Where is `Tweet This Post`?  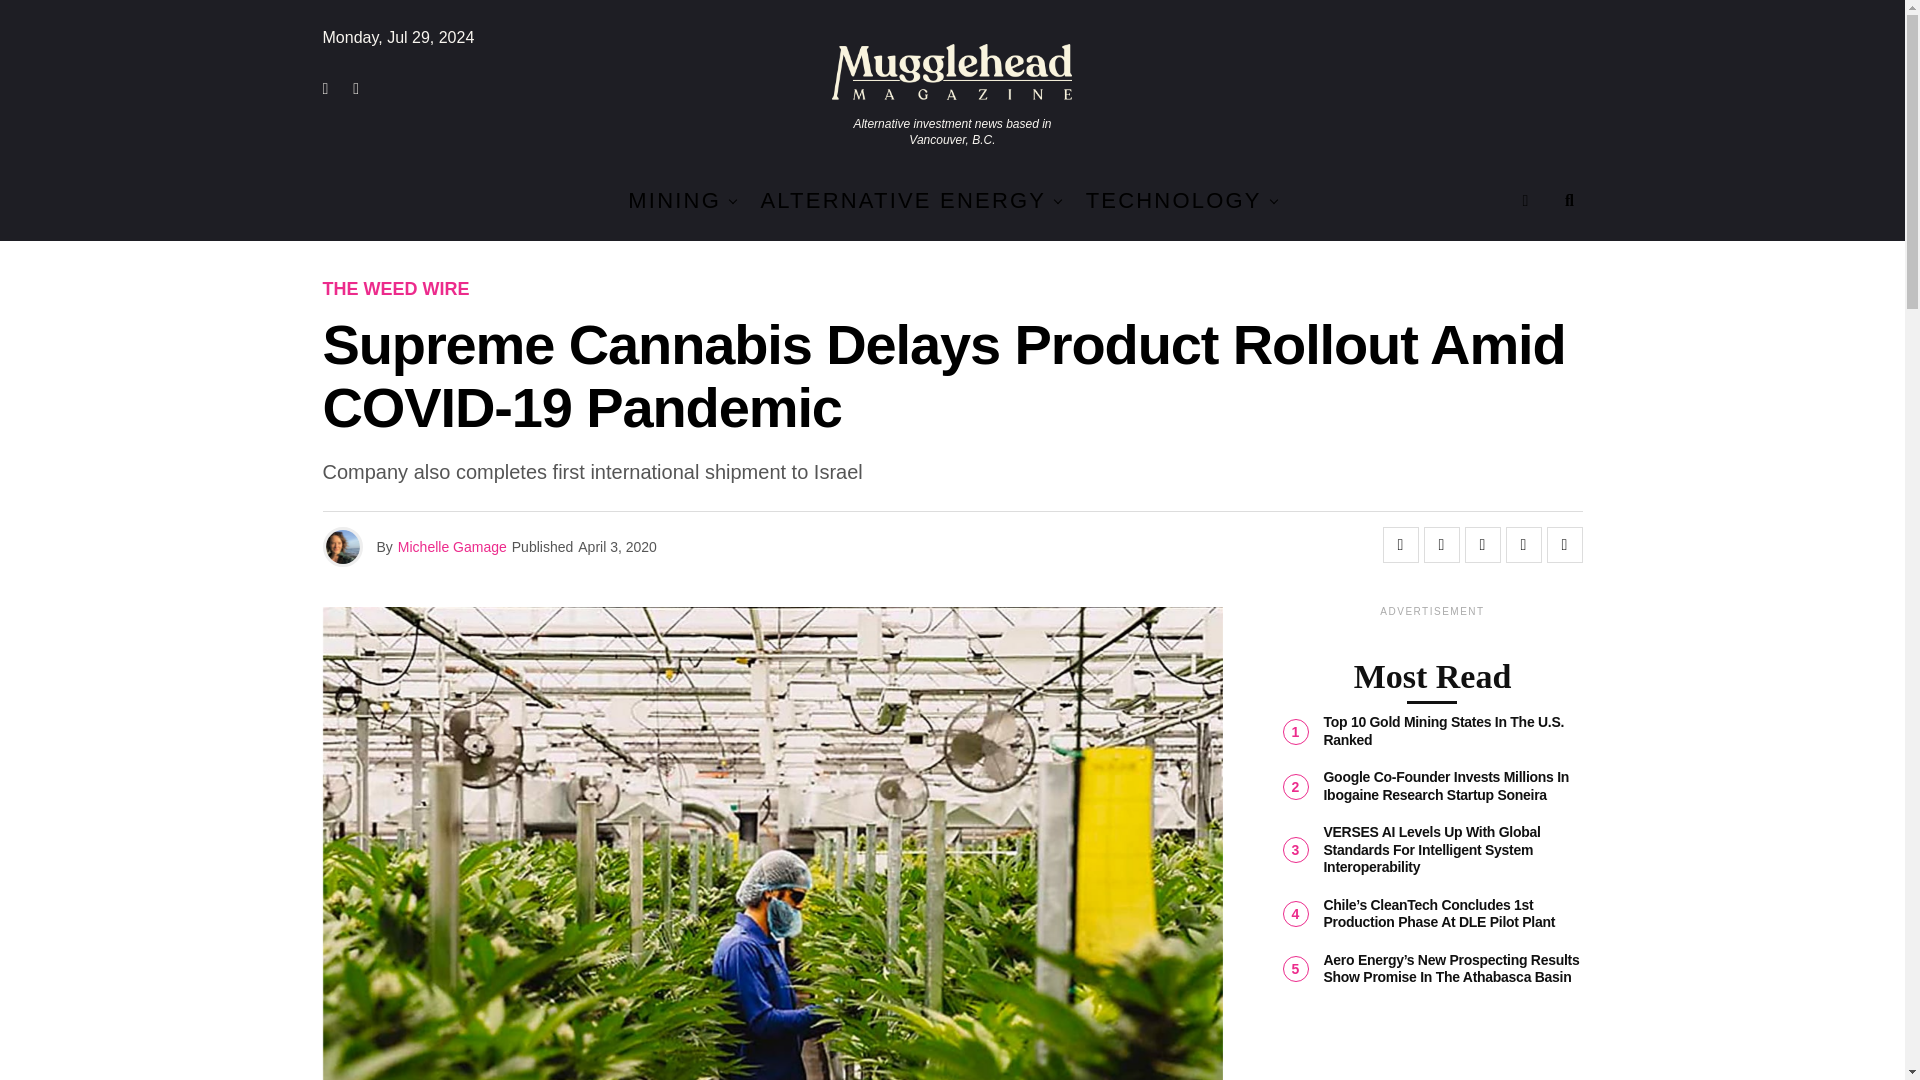
Tweet This Post is located at coordinates (1442, 544).